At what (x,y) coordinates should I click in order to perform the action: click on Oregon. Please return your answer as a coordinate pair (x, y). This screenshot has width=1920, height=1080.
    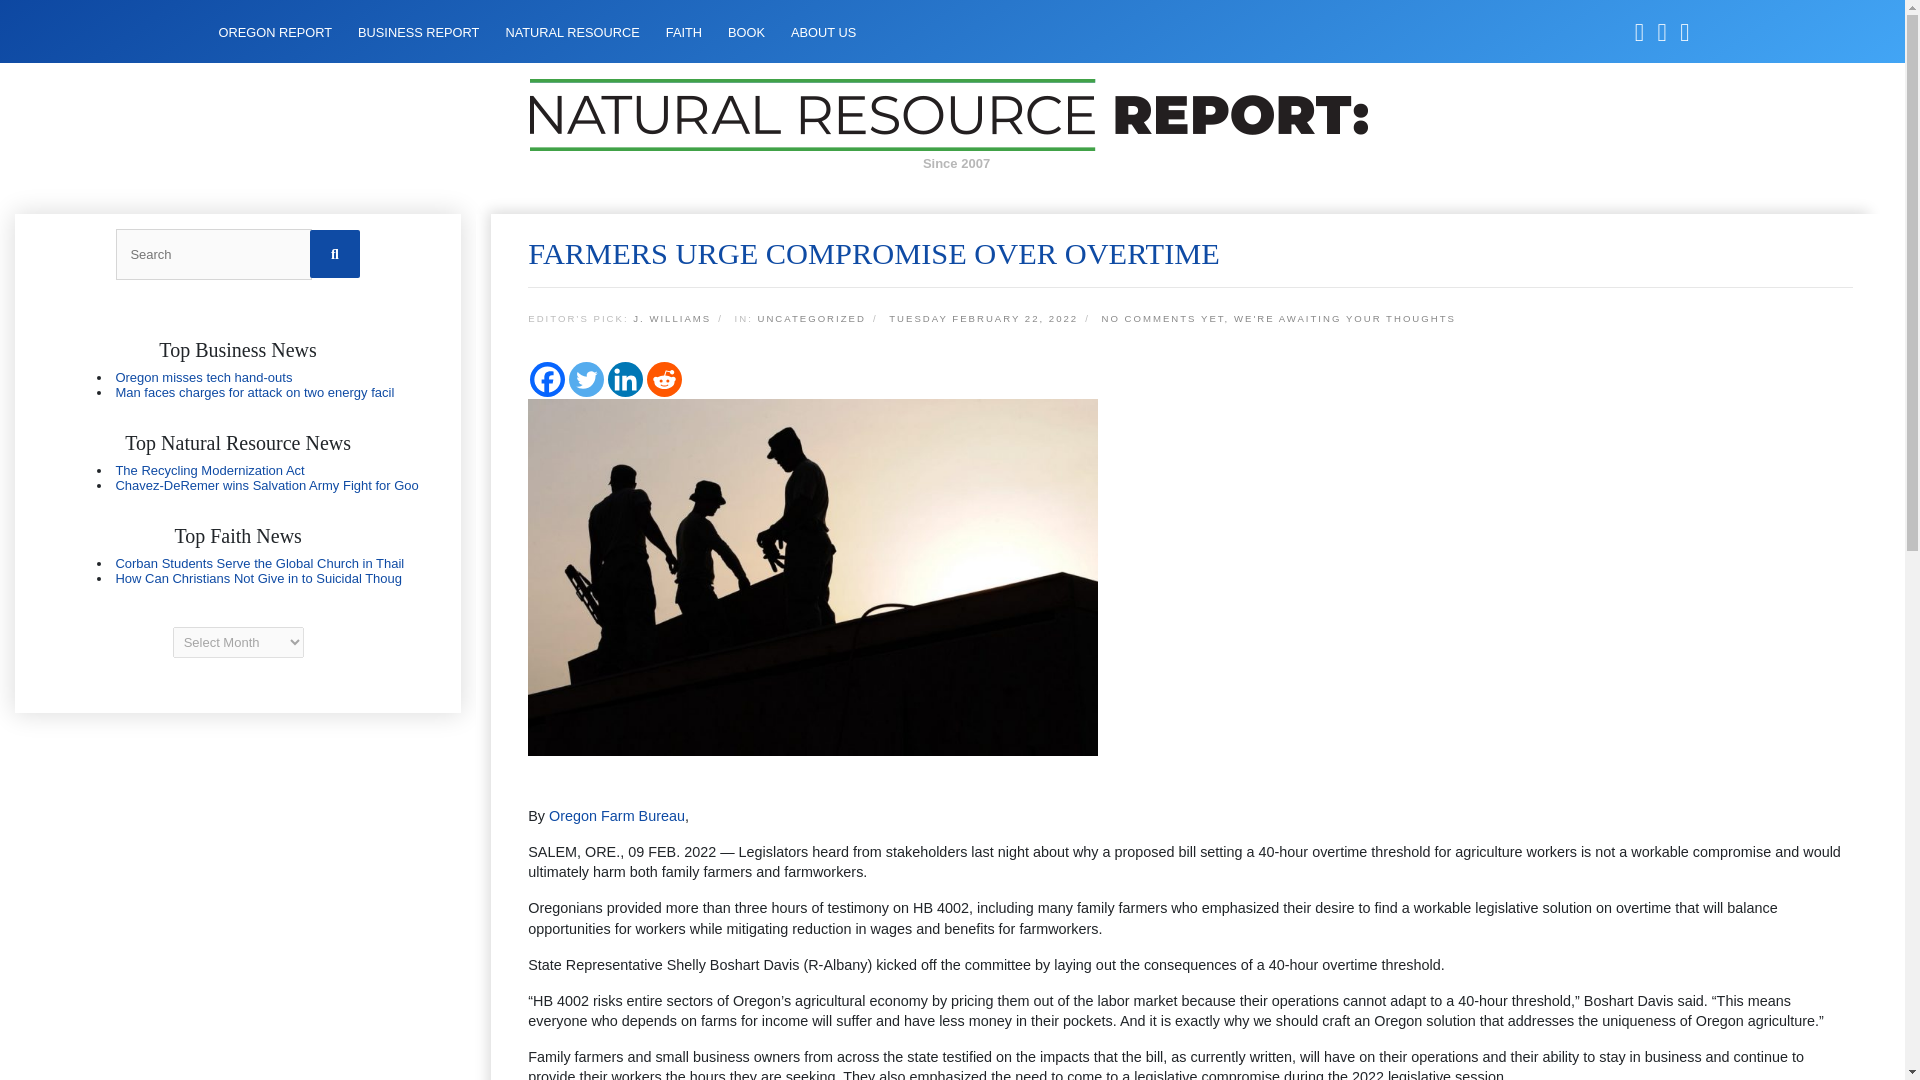
    Looking at the image, I should click on (238, 384).